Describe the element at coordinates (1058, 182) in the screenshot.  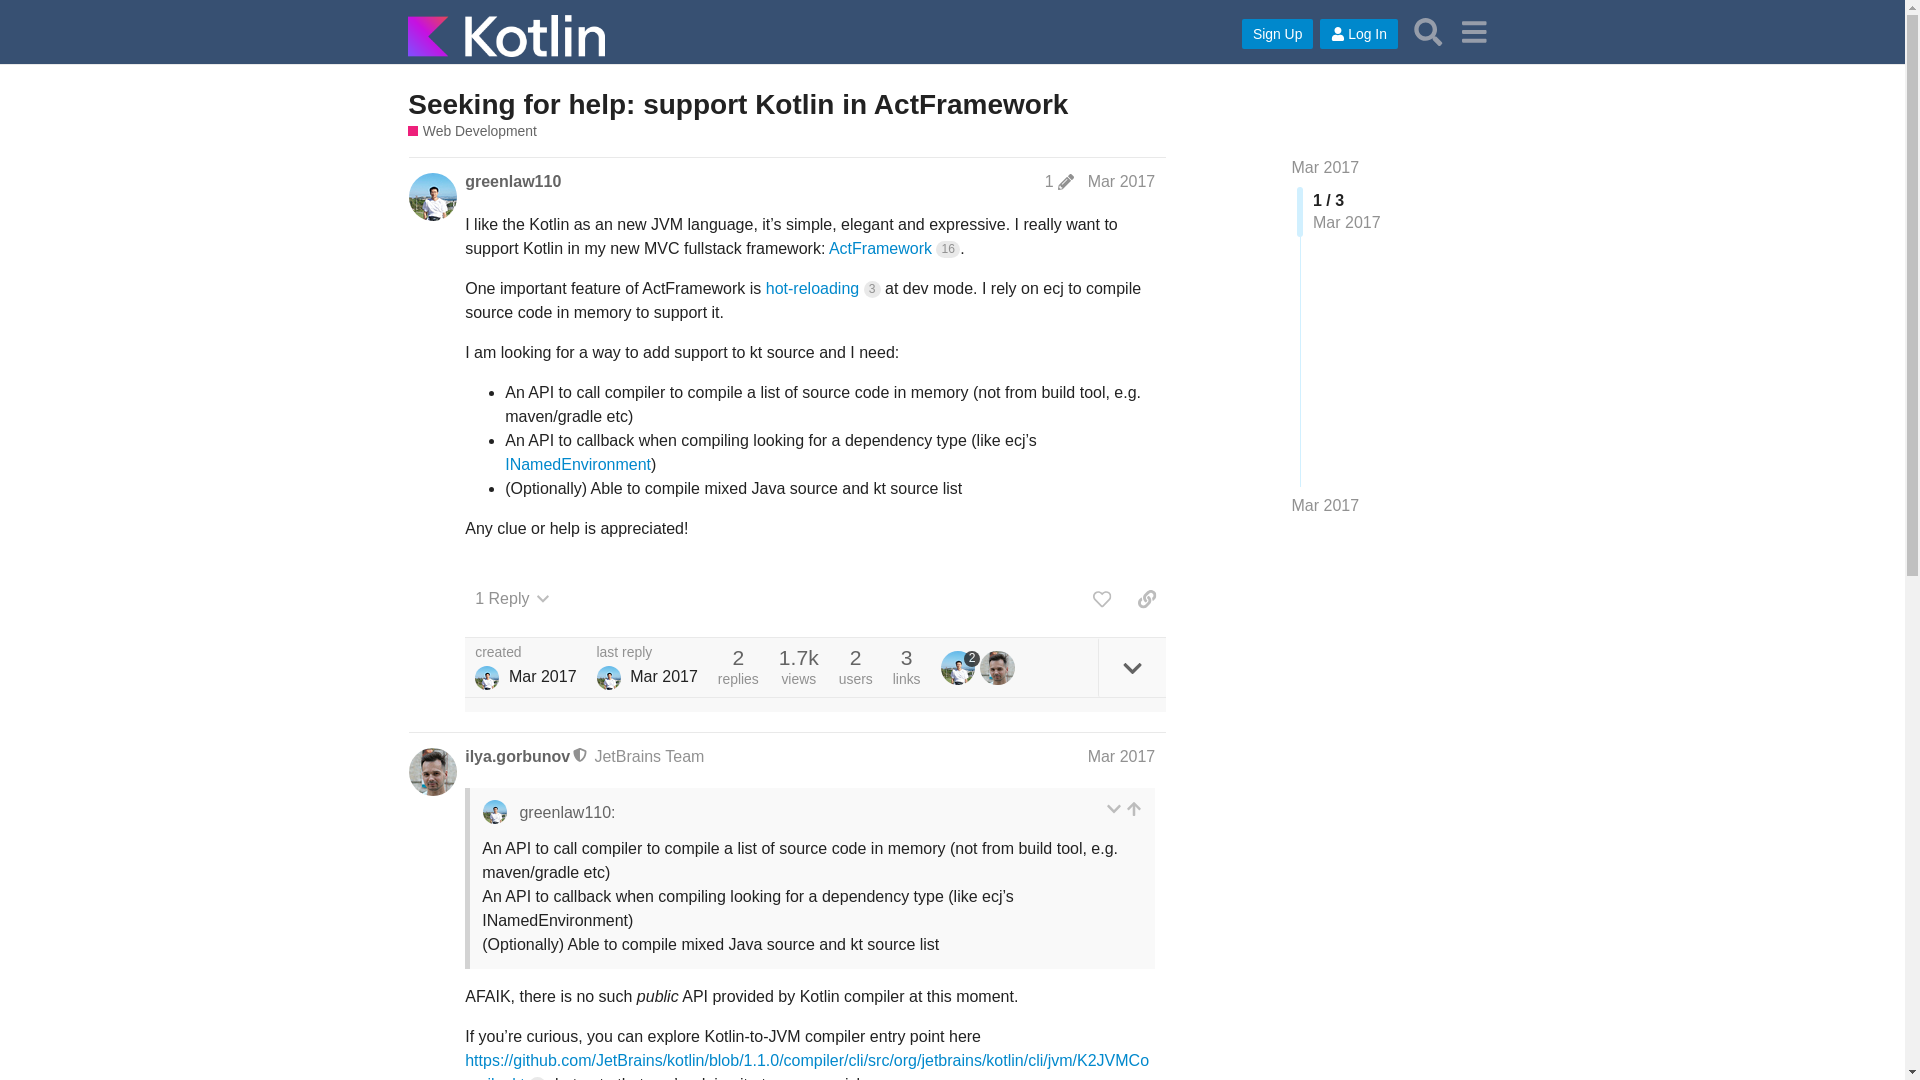
I see `1` at that location.